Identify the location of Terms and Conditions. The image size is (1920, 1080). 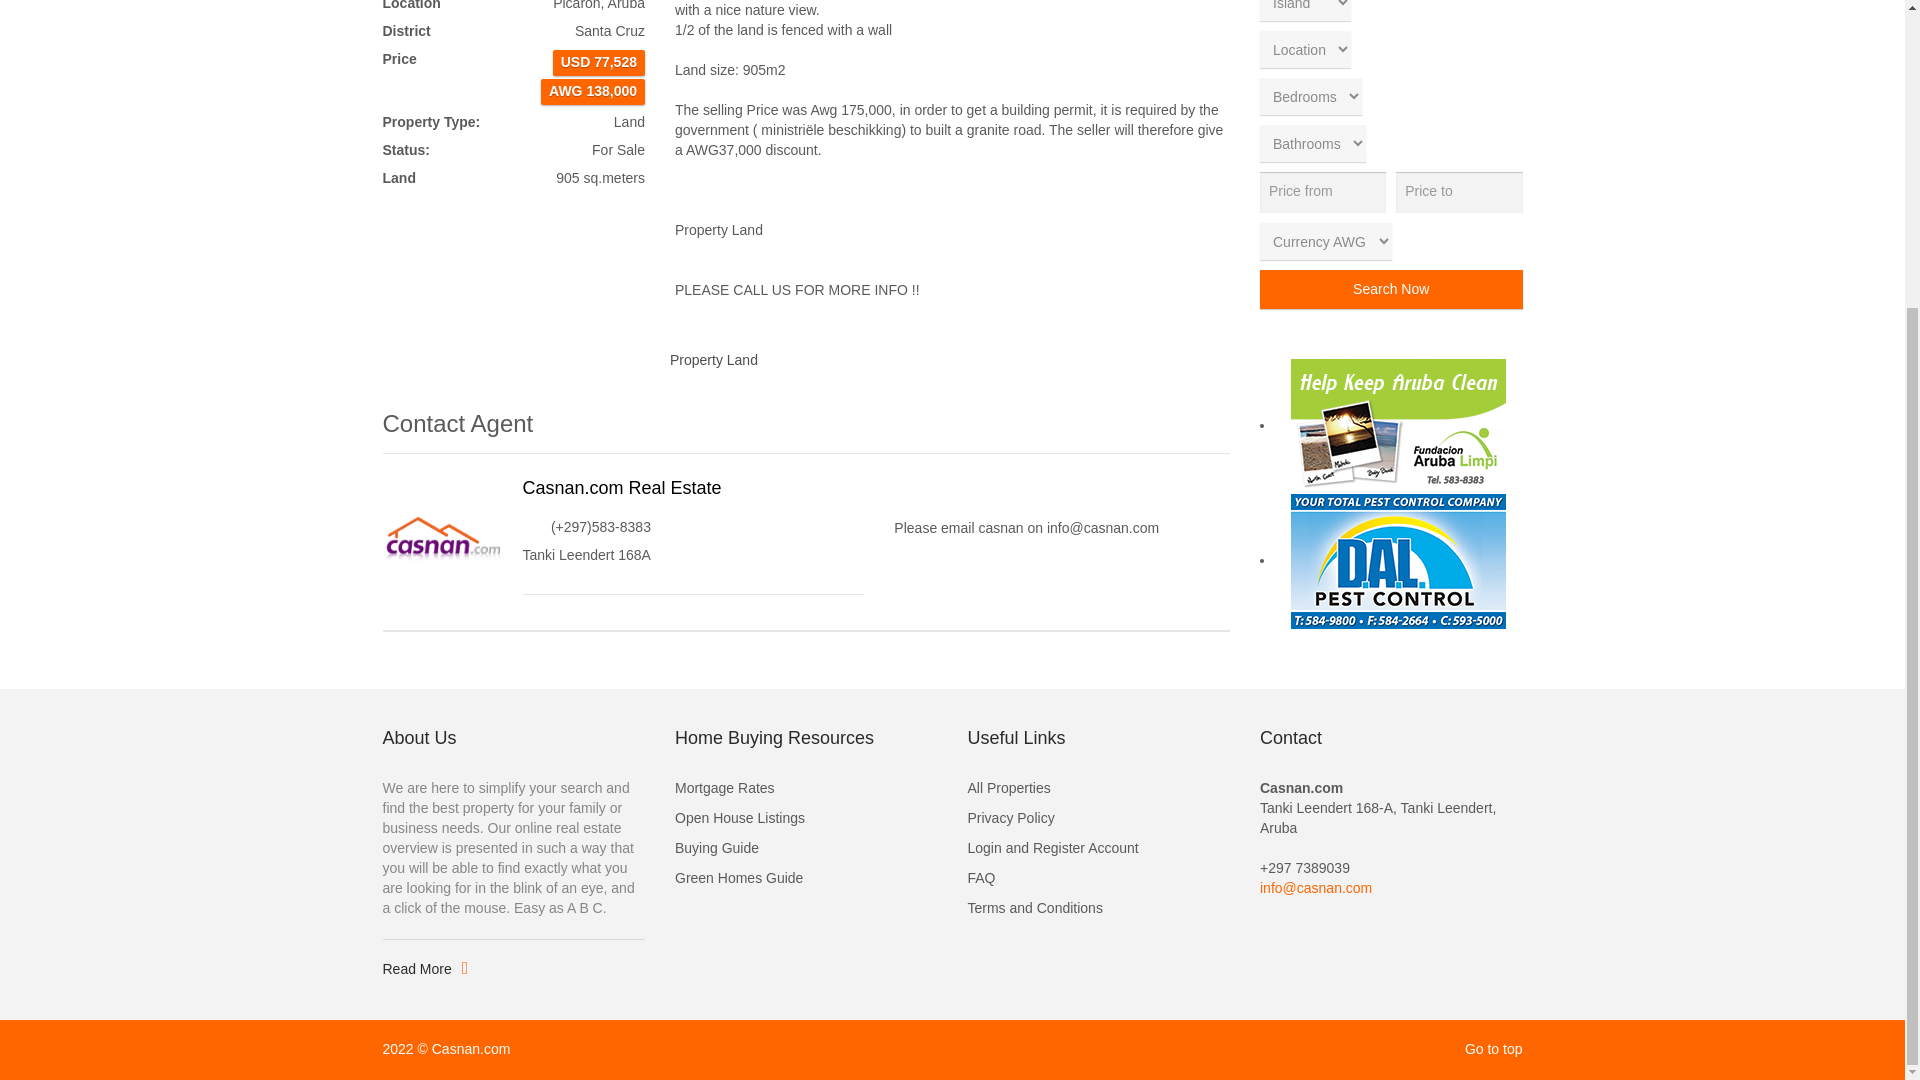
(1098, 909).